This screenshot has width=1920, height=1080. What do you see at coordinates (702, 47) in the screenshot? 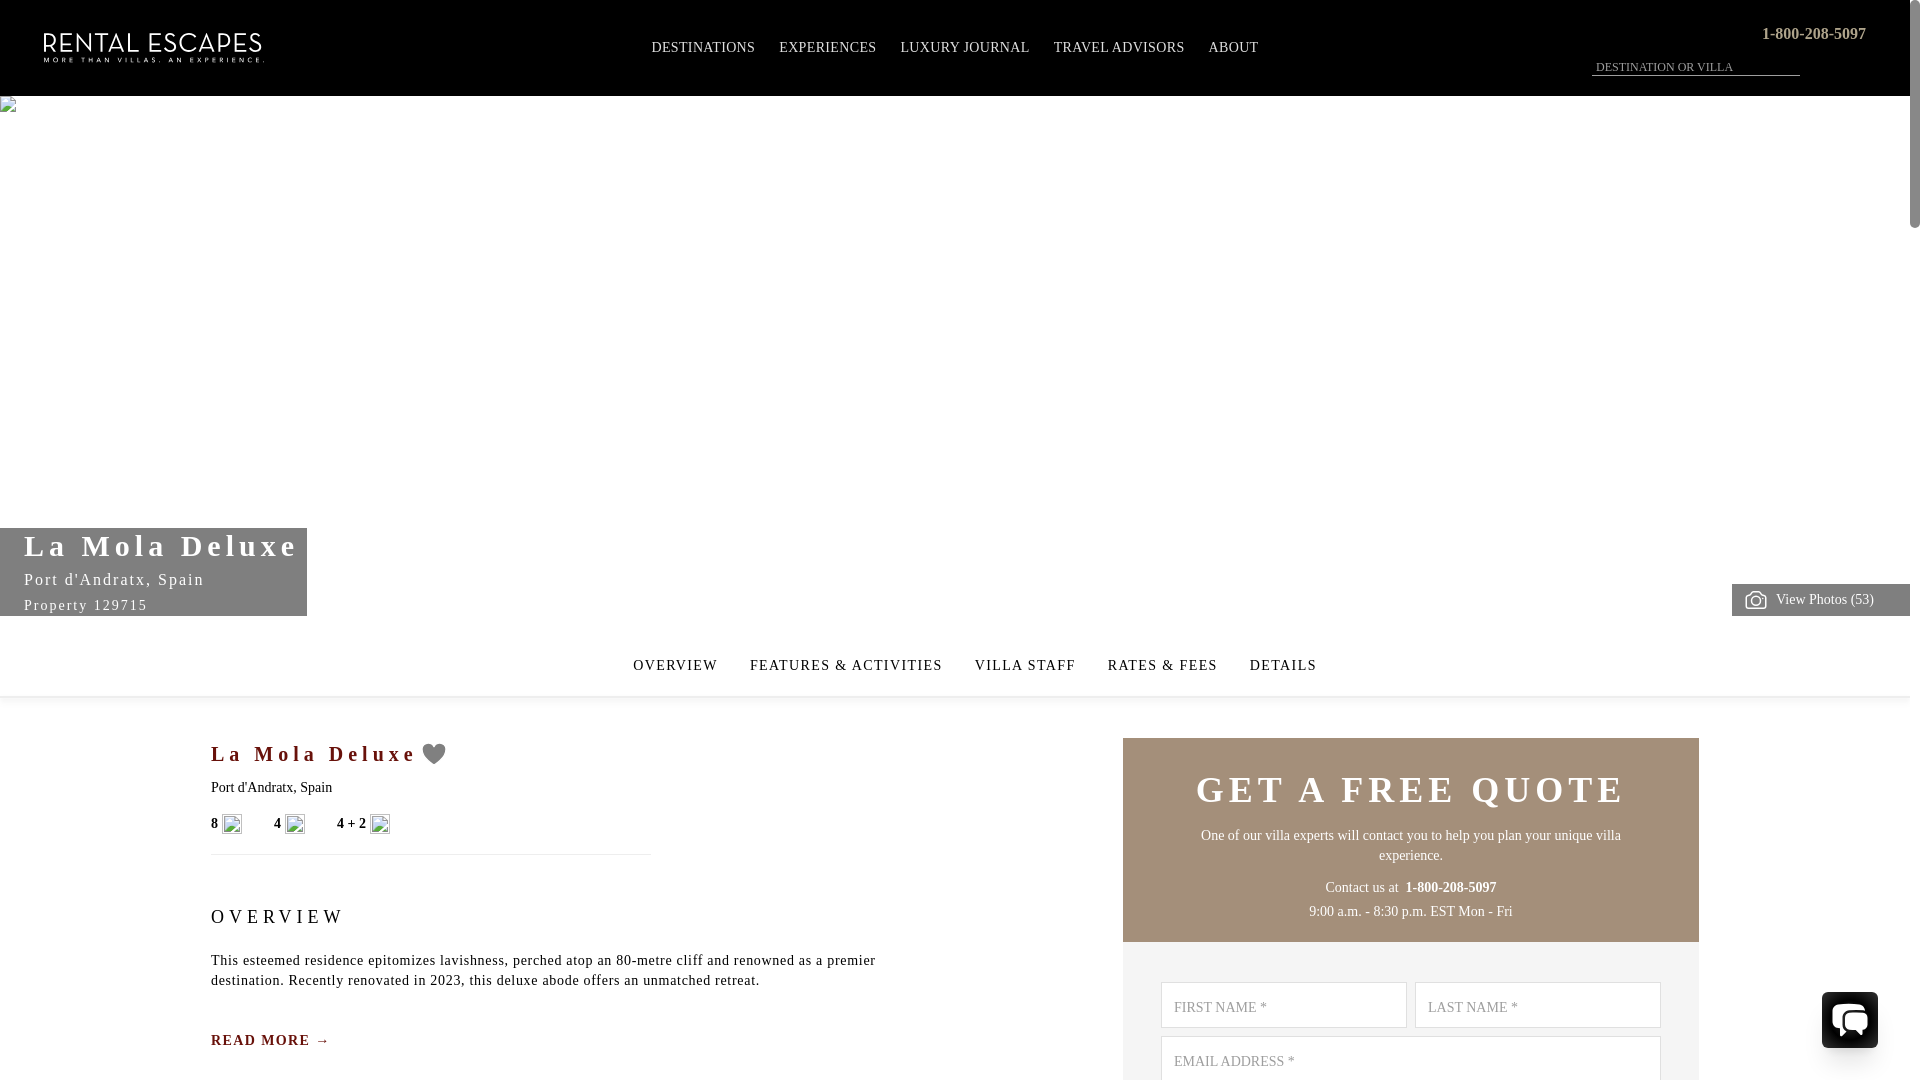
I see `DESTINATIONS` at bounding box center [702, 47].